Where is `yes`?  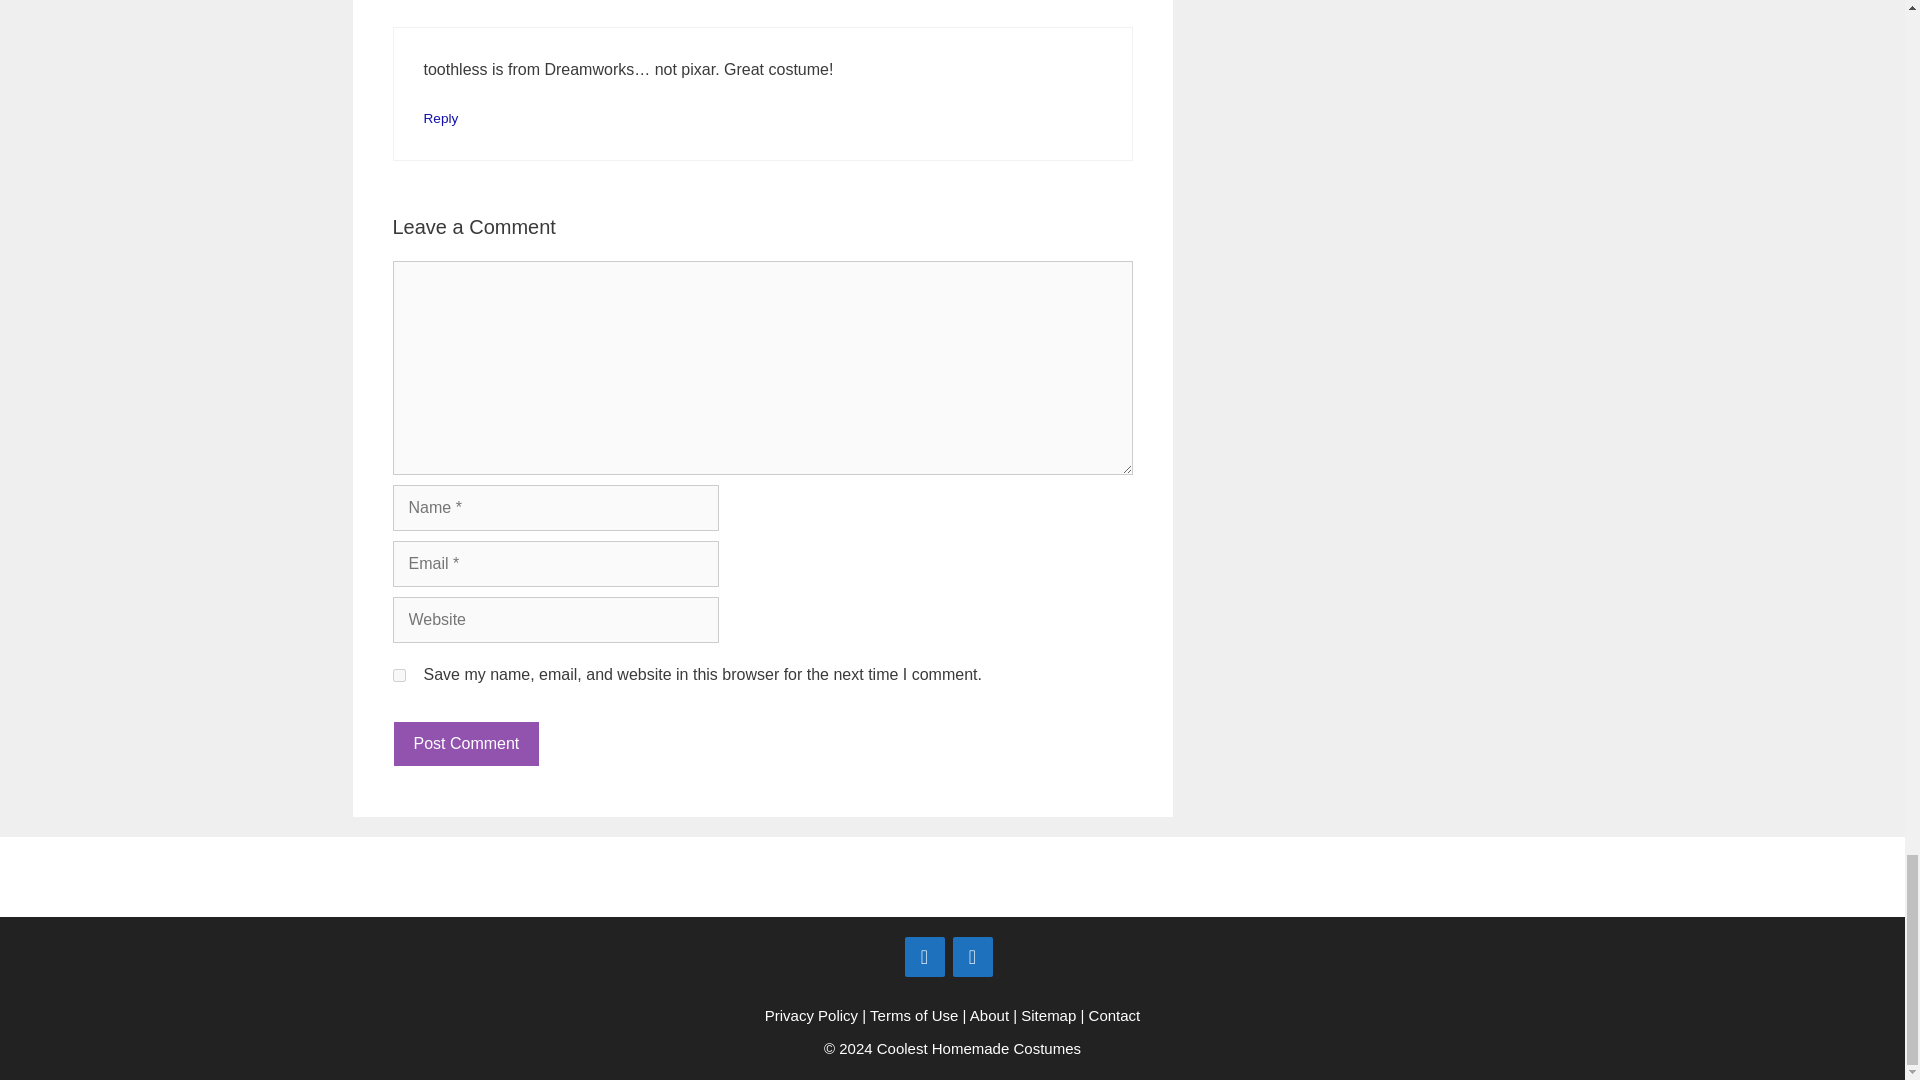
yes is located at coordinates (398, 674).